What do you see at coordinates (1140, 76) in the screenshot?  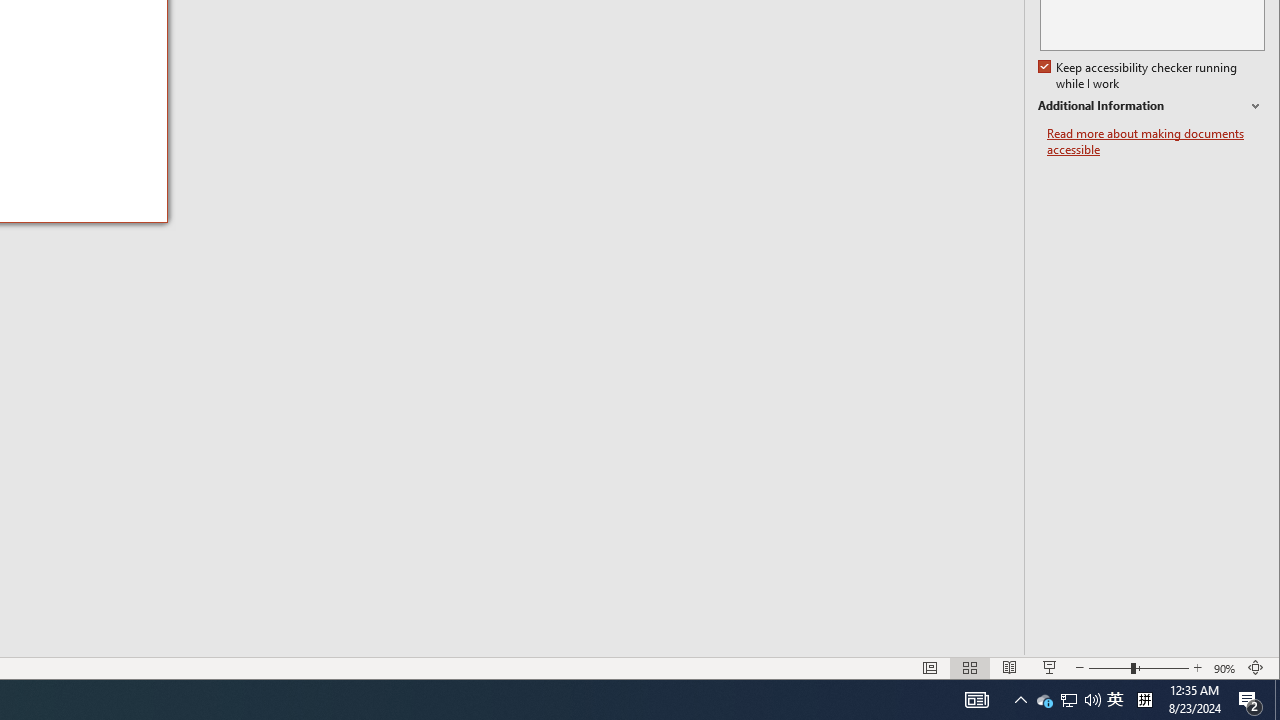 I see `Keep accessibility checker running while I work` at bounding box center [1140, 76].